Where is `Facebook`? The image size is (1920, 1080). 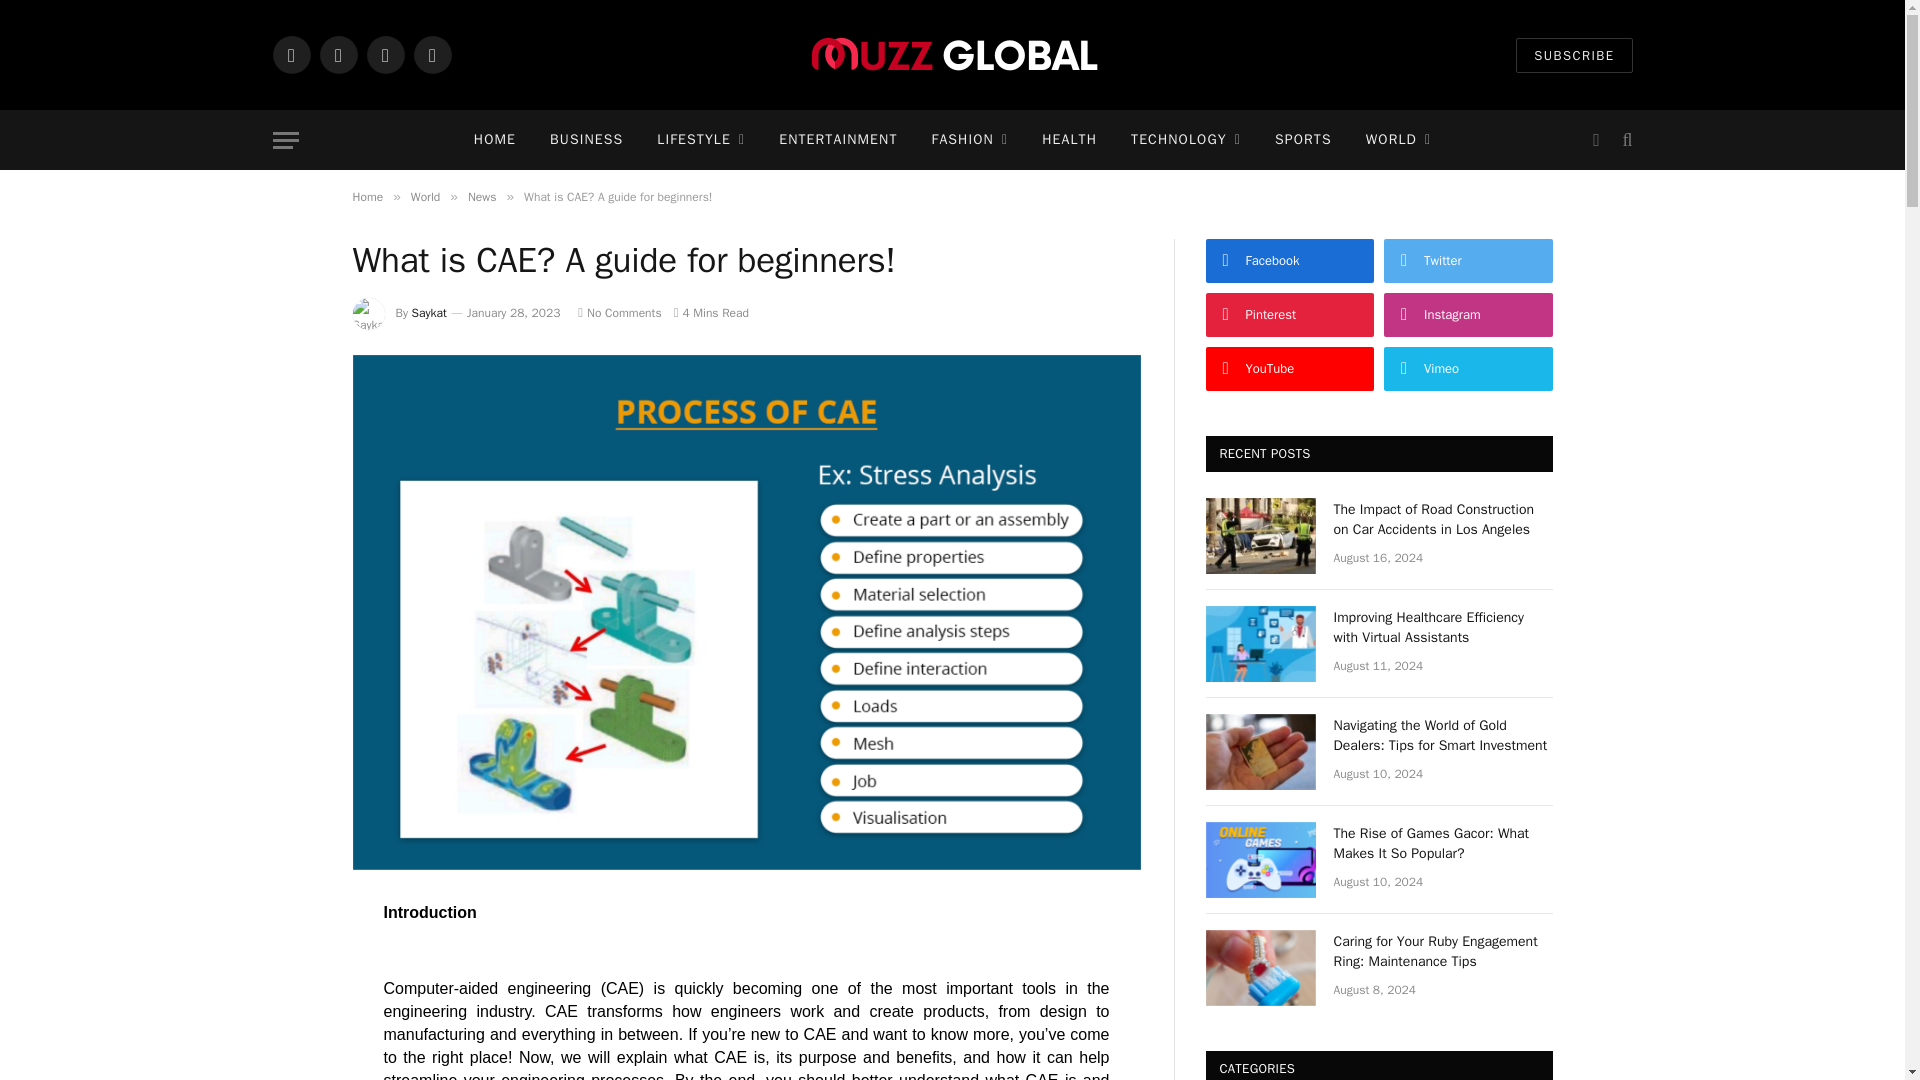
Facebook is located at coordinates (290, 54).